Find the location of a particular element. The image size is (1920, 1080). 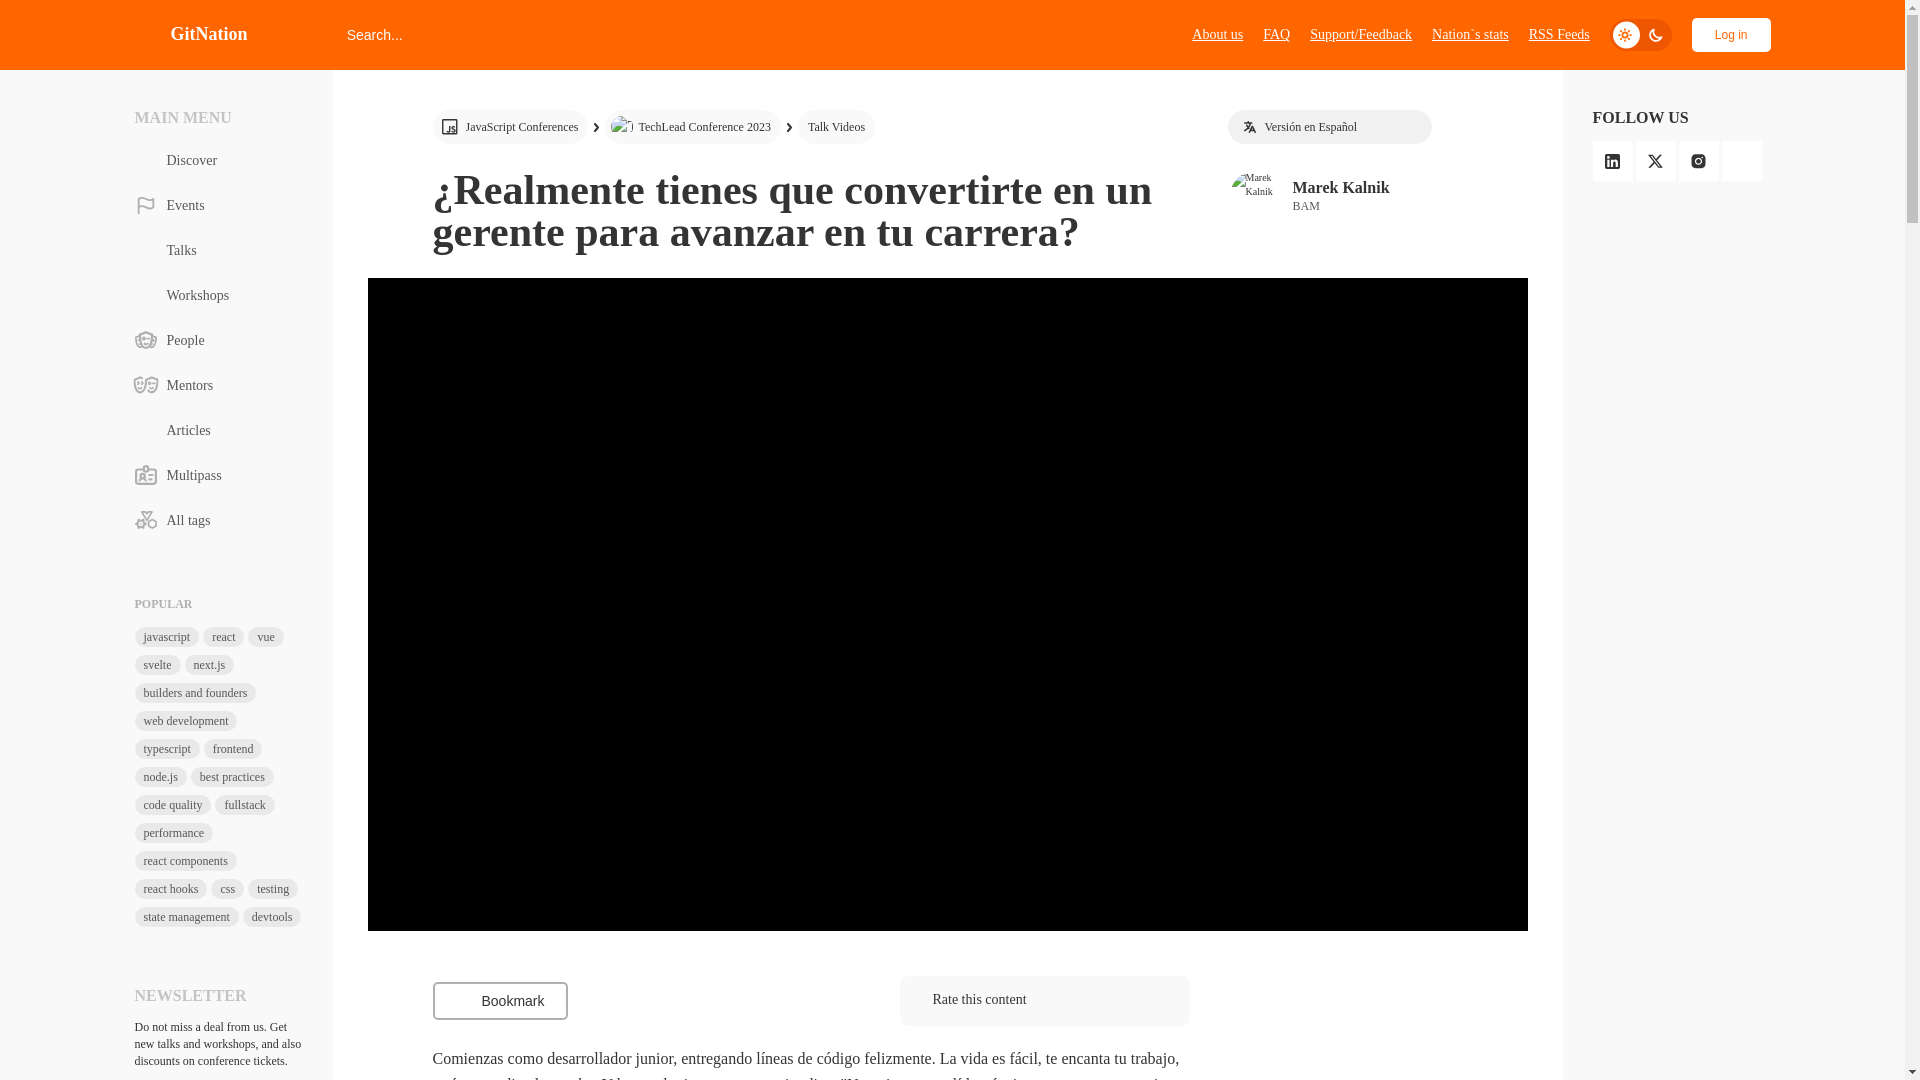

About us is located at coordinates (1276, 34).